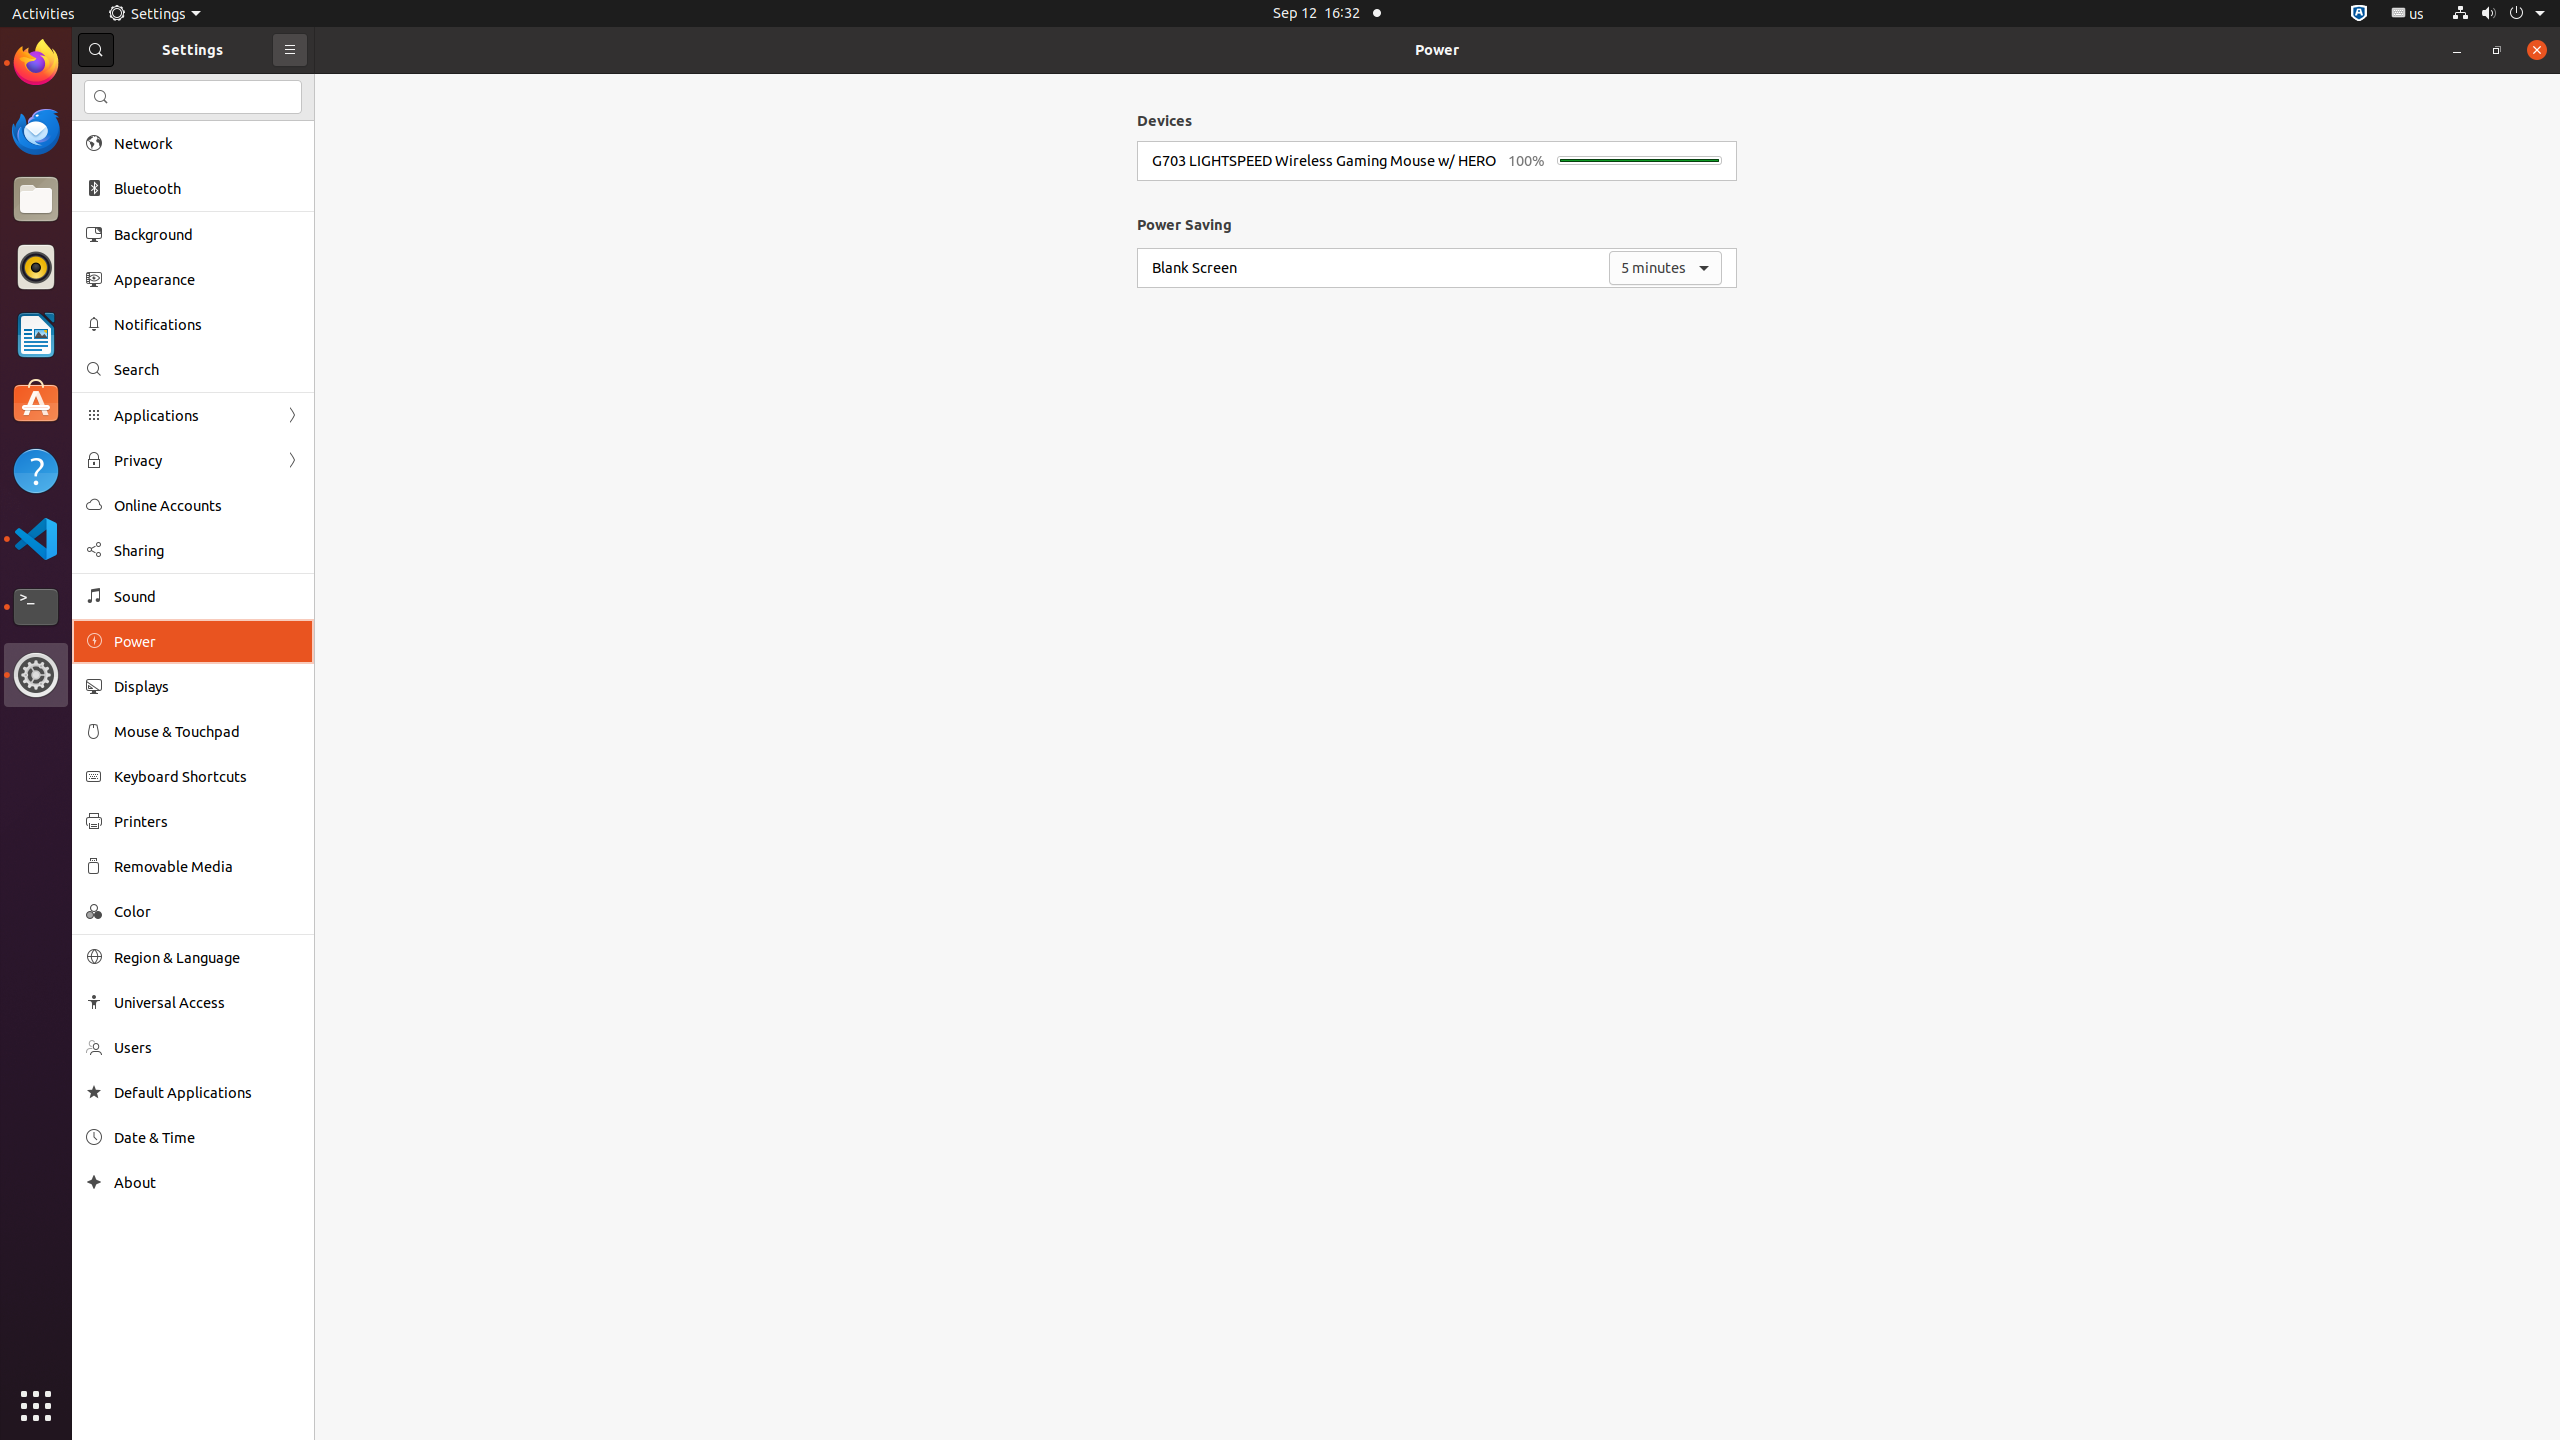  I want to click on Bluetooth, so click(207, 188).